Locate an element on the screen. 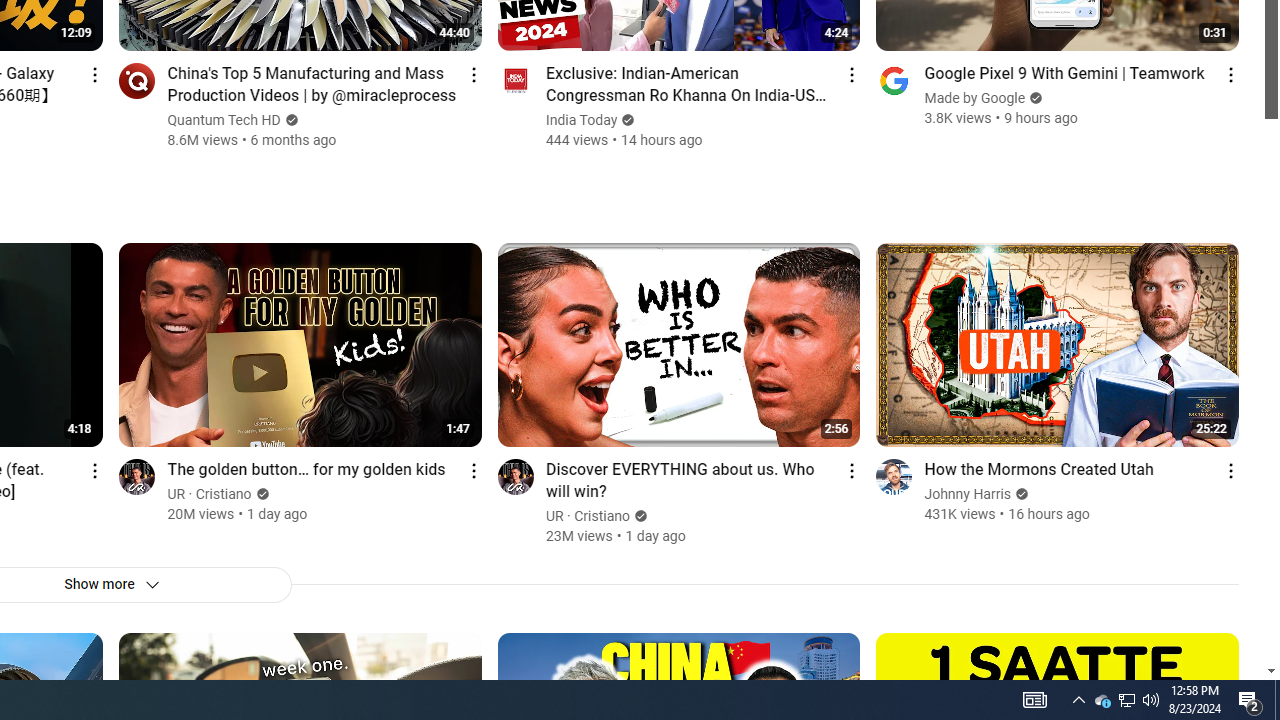  India Today is located at coordinates (582, 120).